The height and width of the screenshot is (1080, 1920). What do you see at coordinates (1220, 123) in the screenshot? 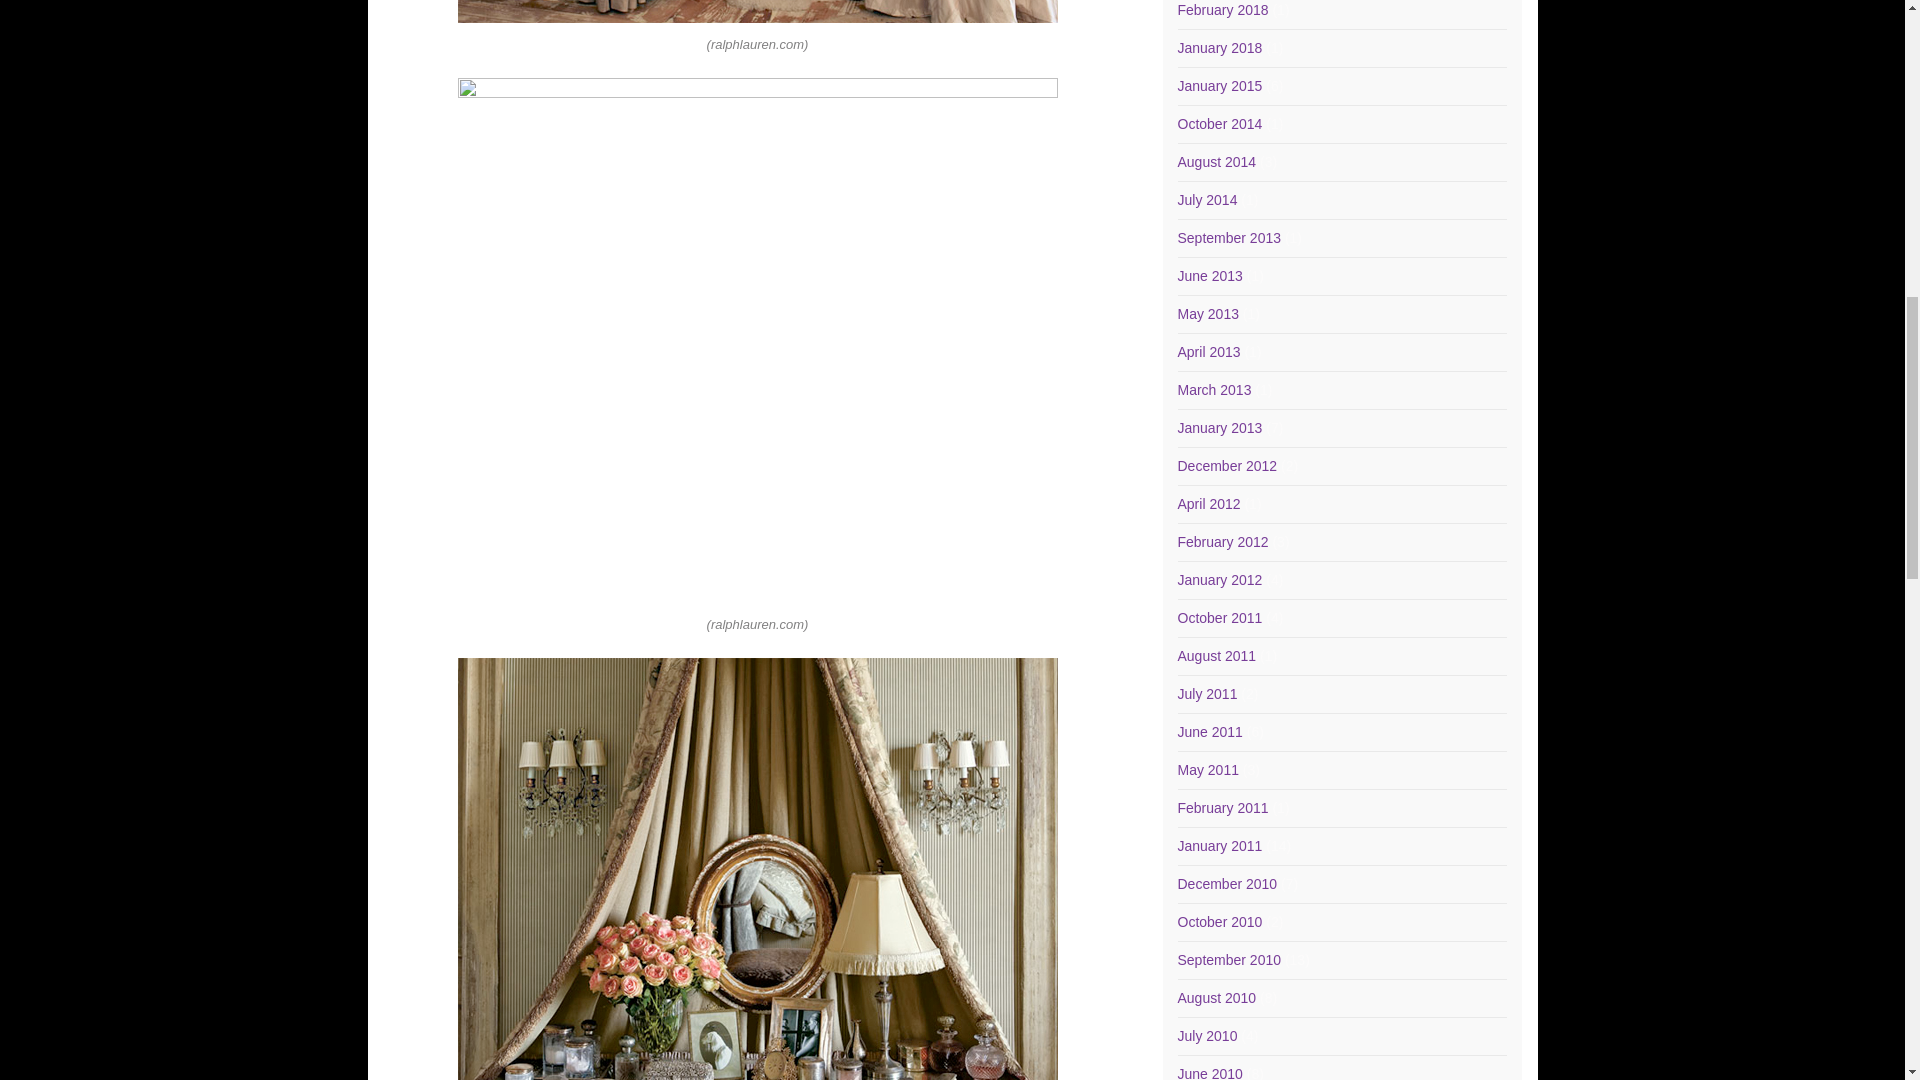
I see `October 2014` at bounding box center [1220, 123].